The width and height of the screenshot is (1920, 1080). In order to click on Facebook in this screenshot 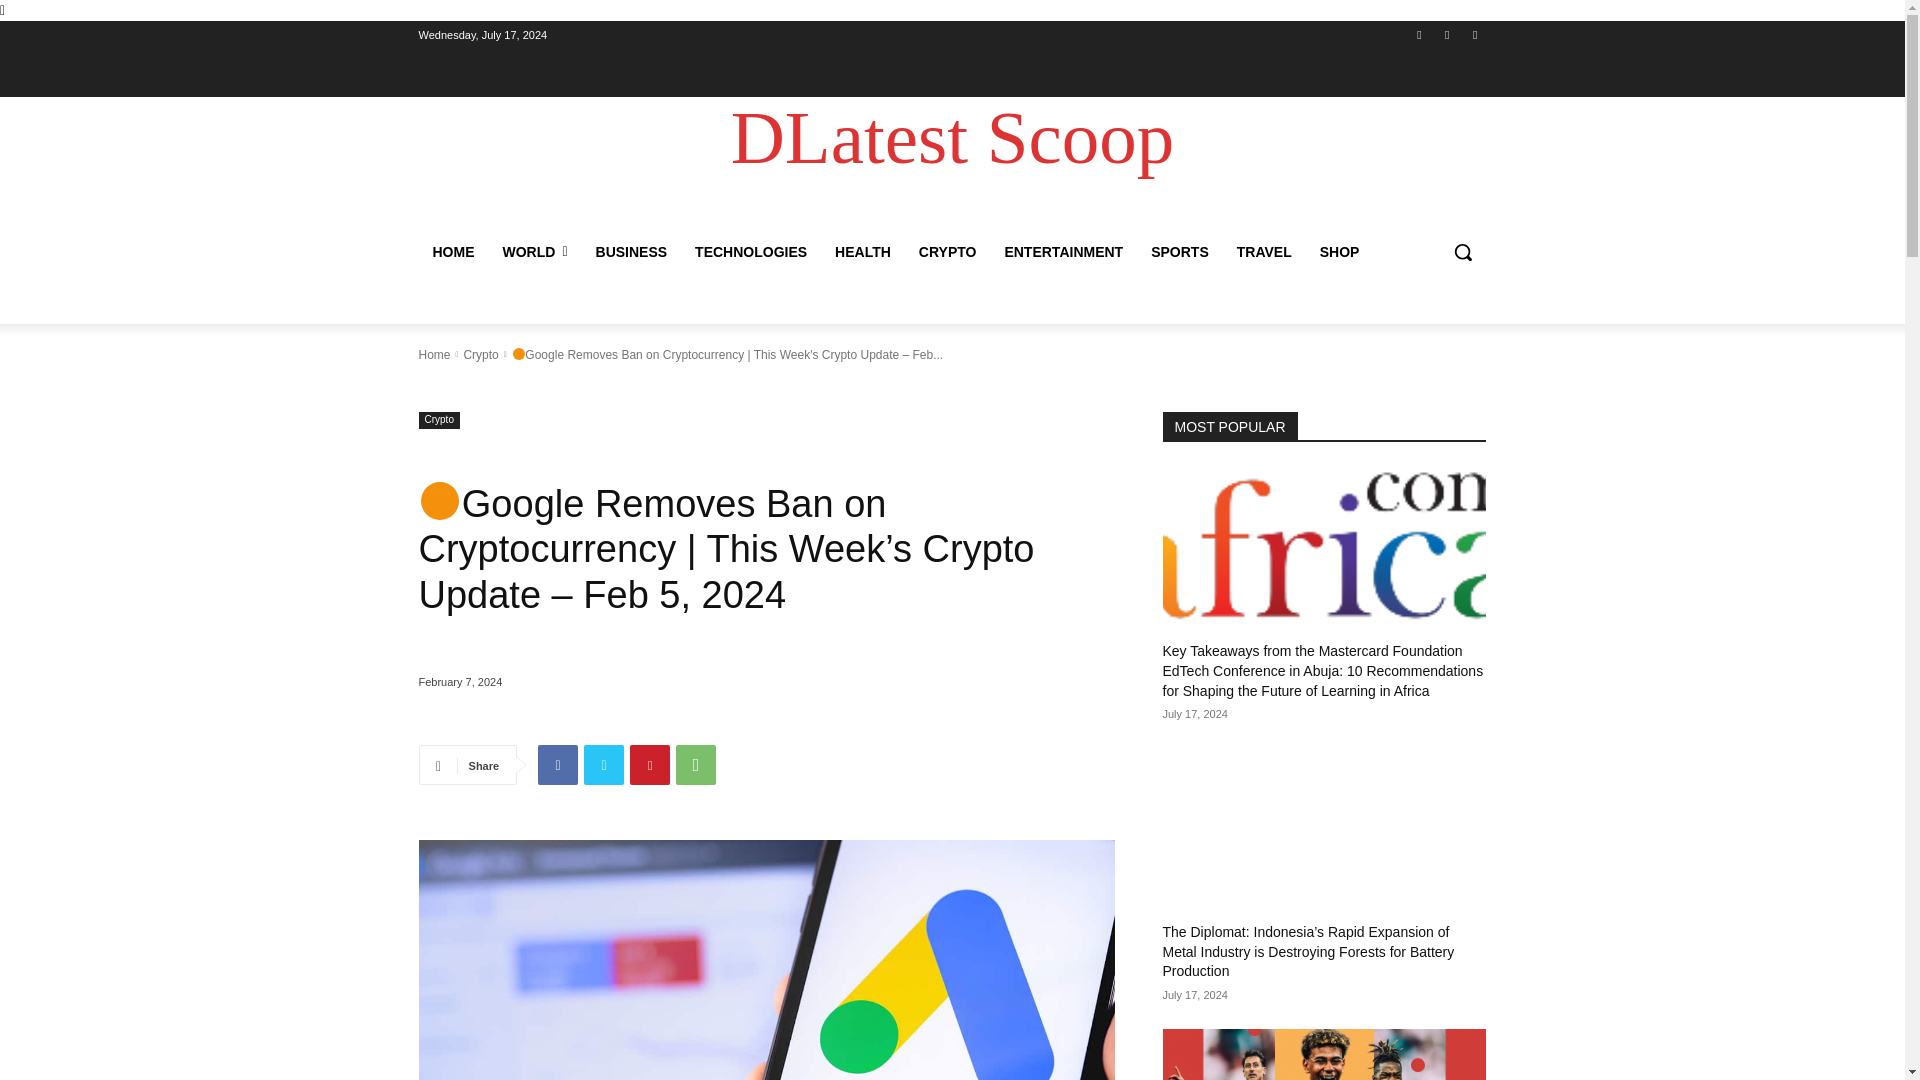, I will do `click(557, 765)`.